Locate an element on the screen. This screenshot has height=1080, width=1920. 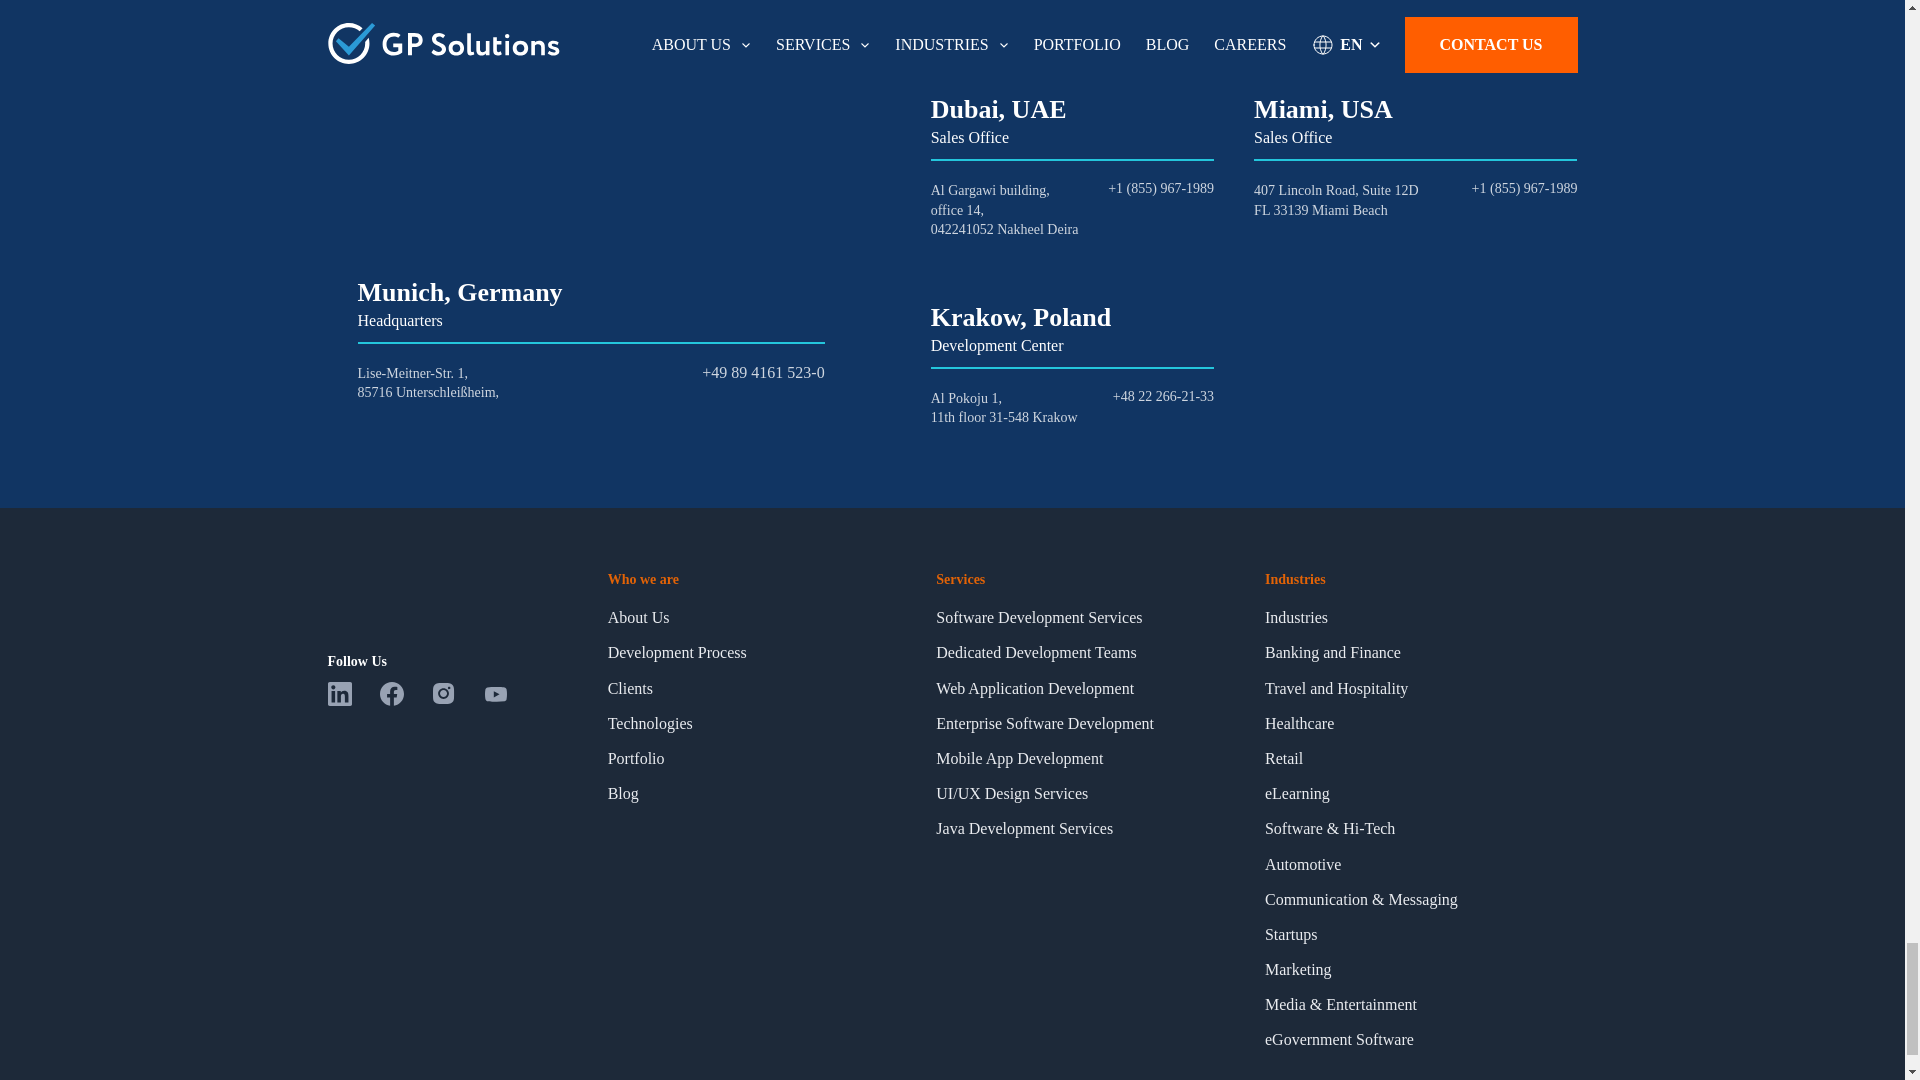
LinkedIn is located at coordinates (354, 700).